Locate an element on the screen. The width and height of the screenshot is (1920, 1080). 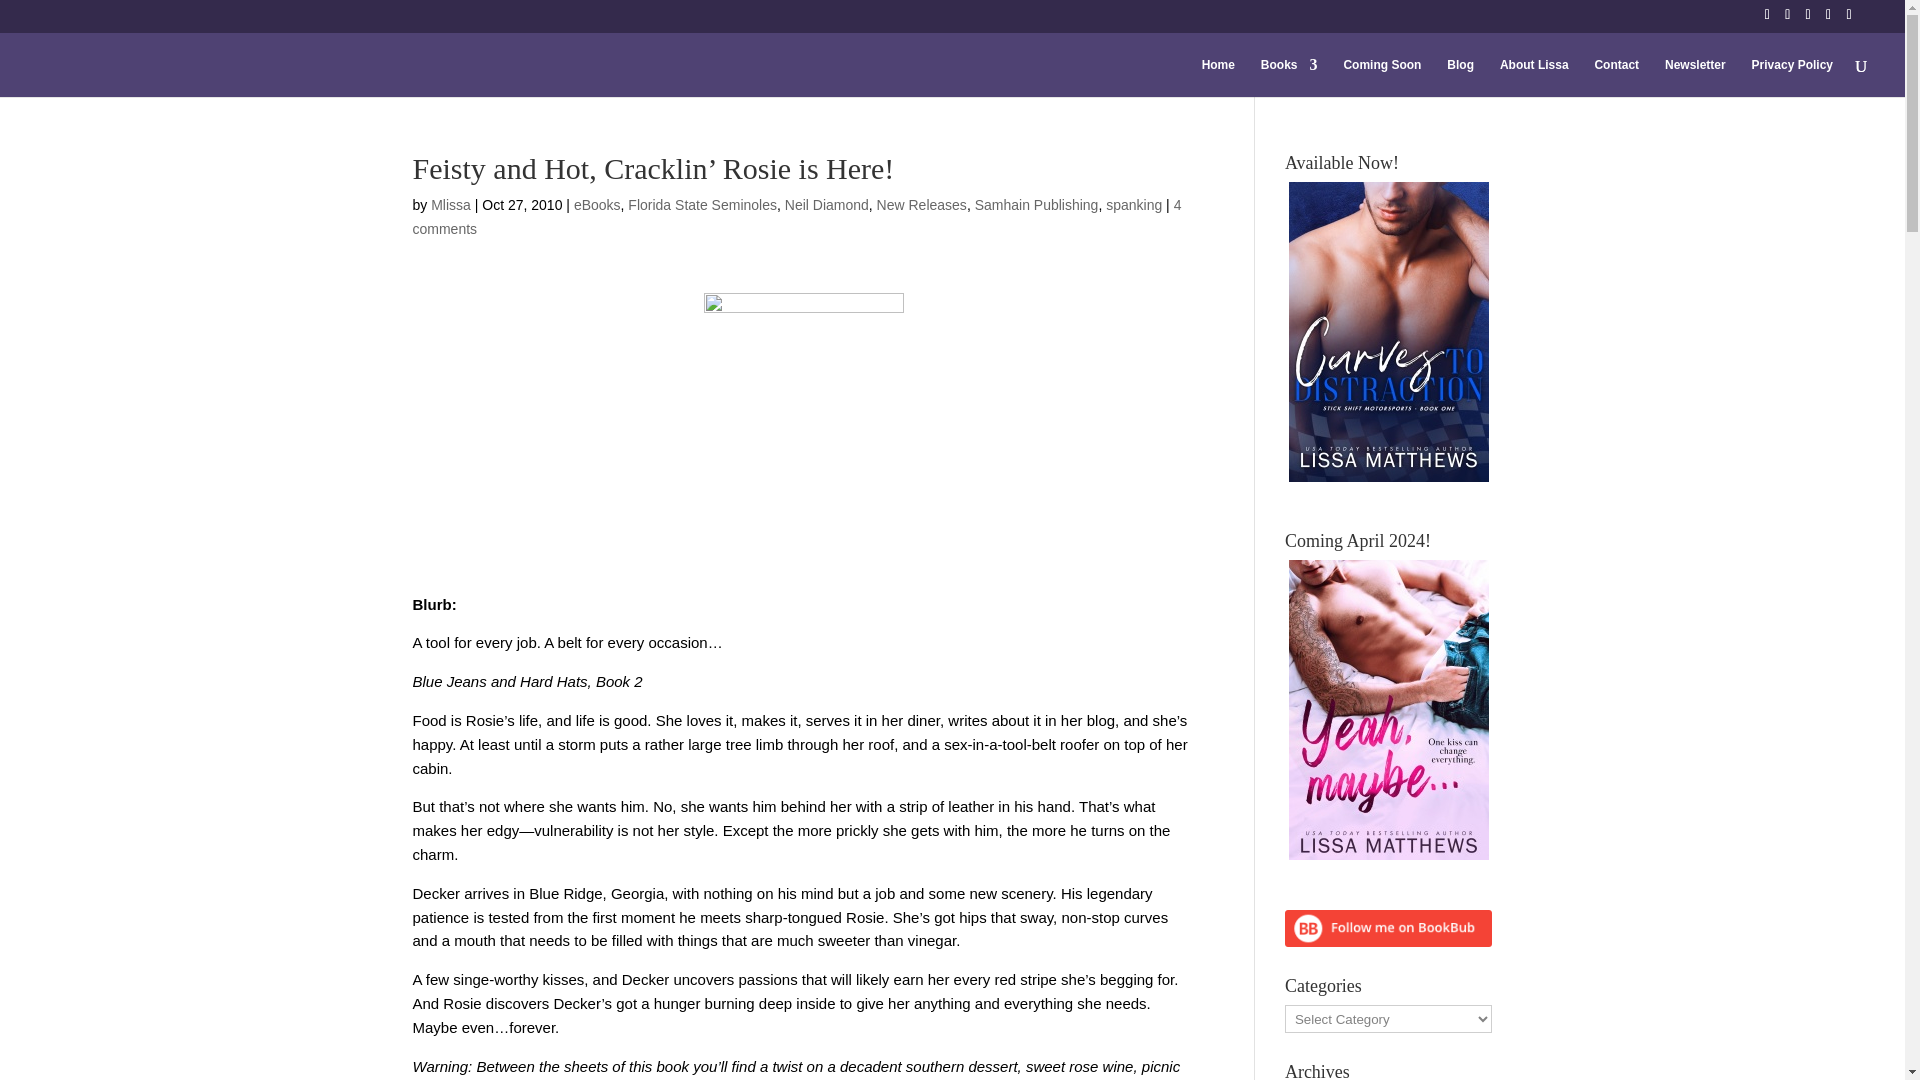
Privacy Policy is located at coordinates (1792, 78).